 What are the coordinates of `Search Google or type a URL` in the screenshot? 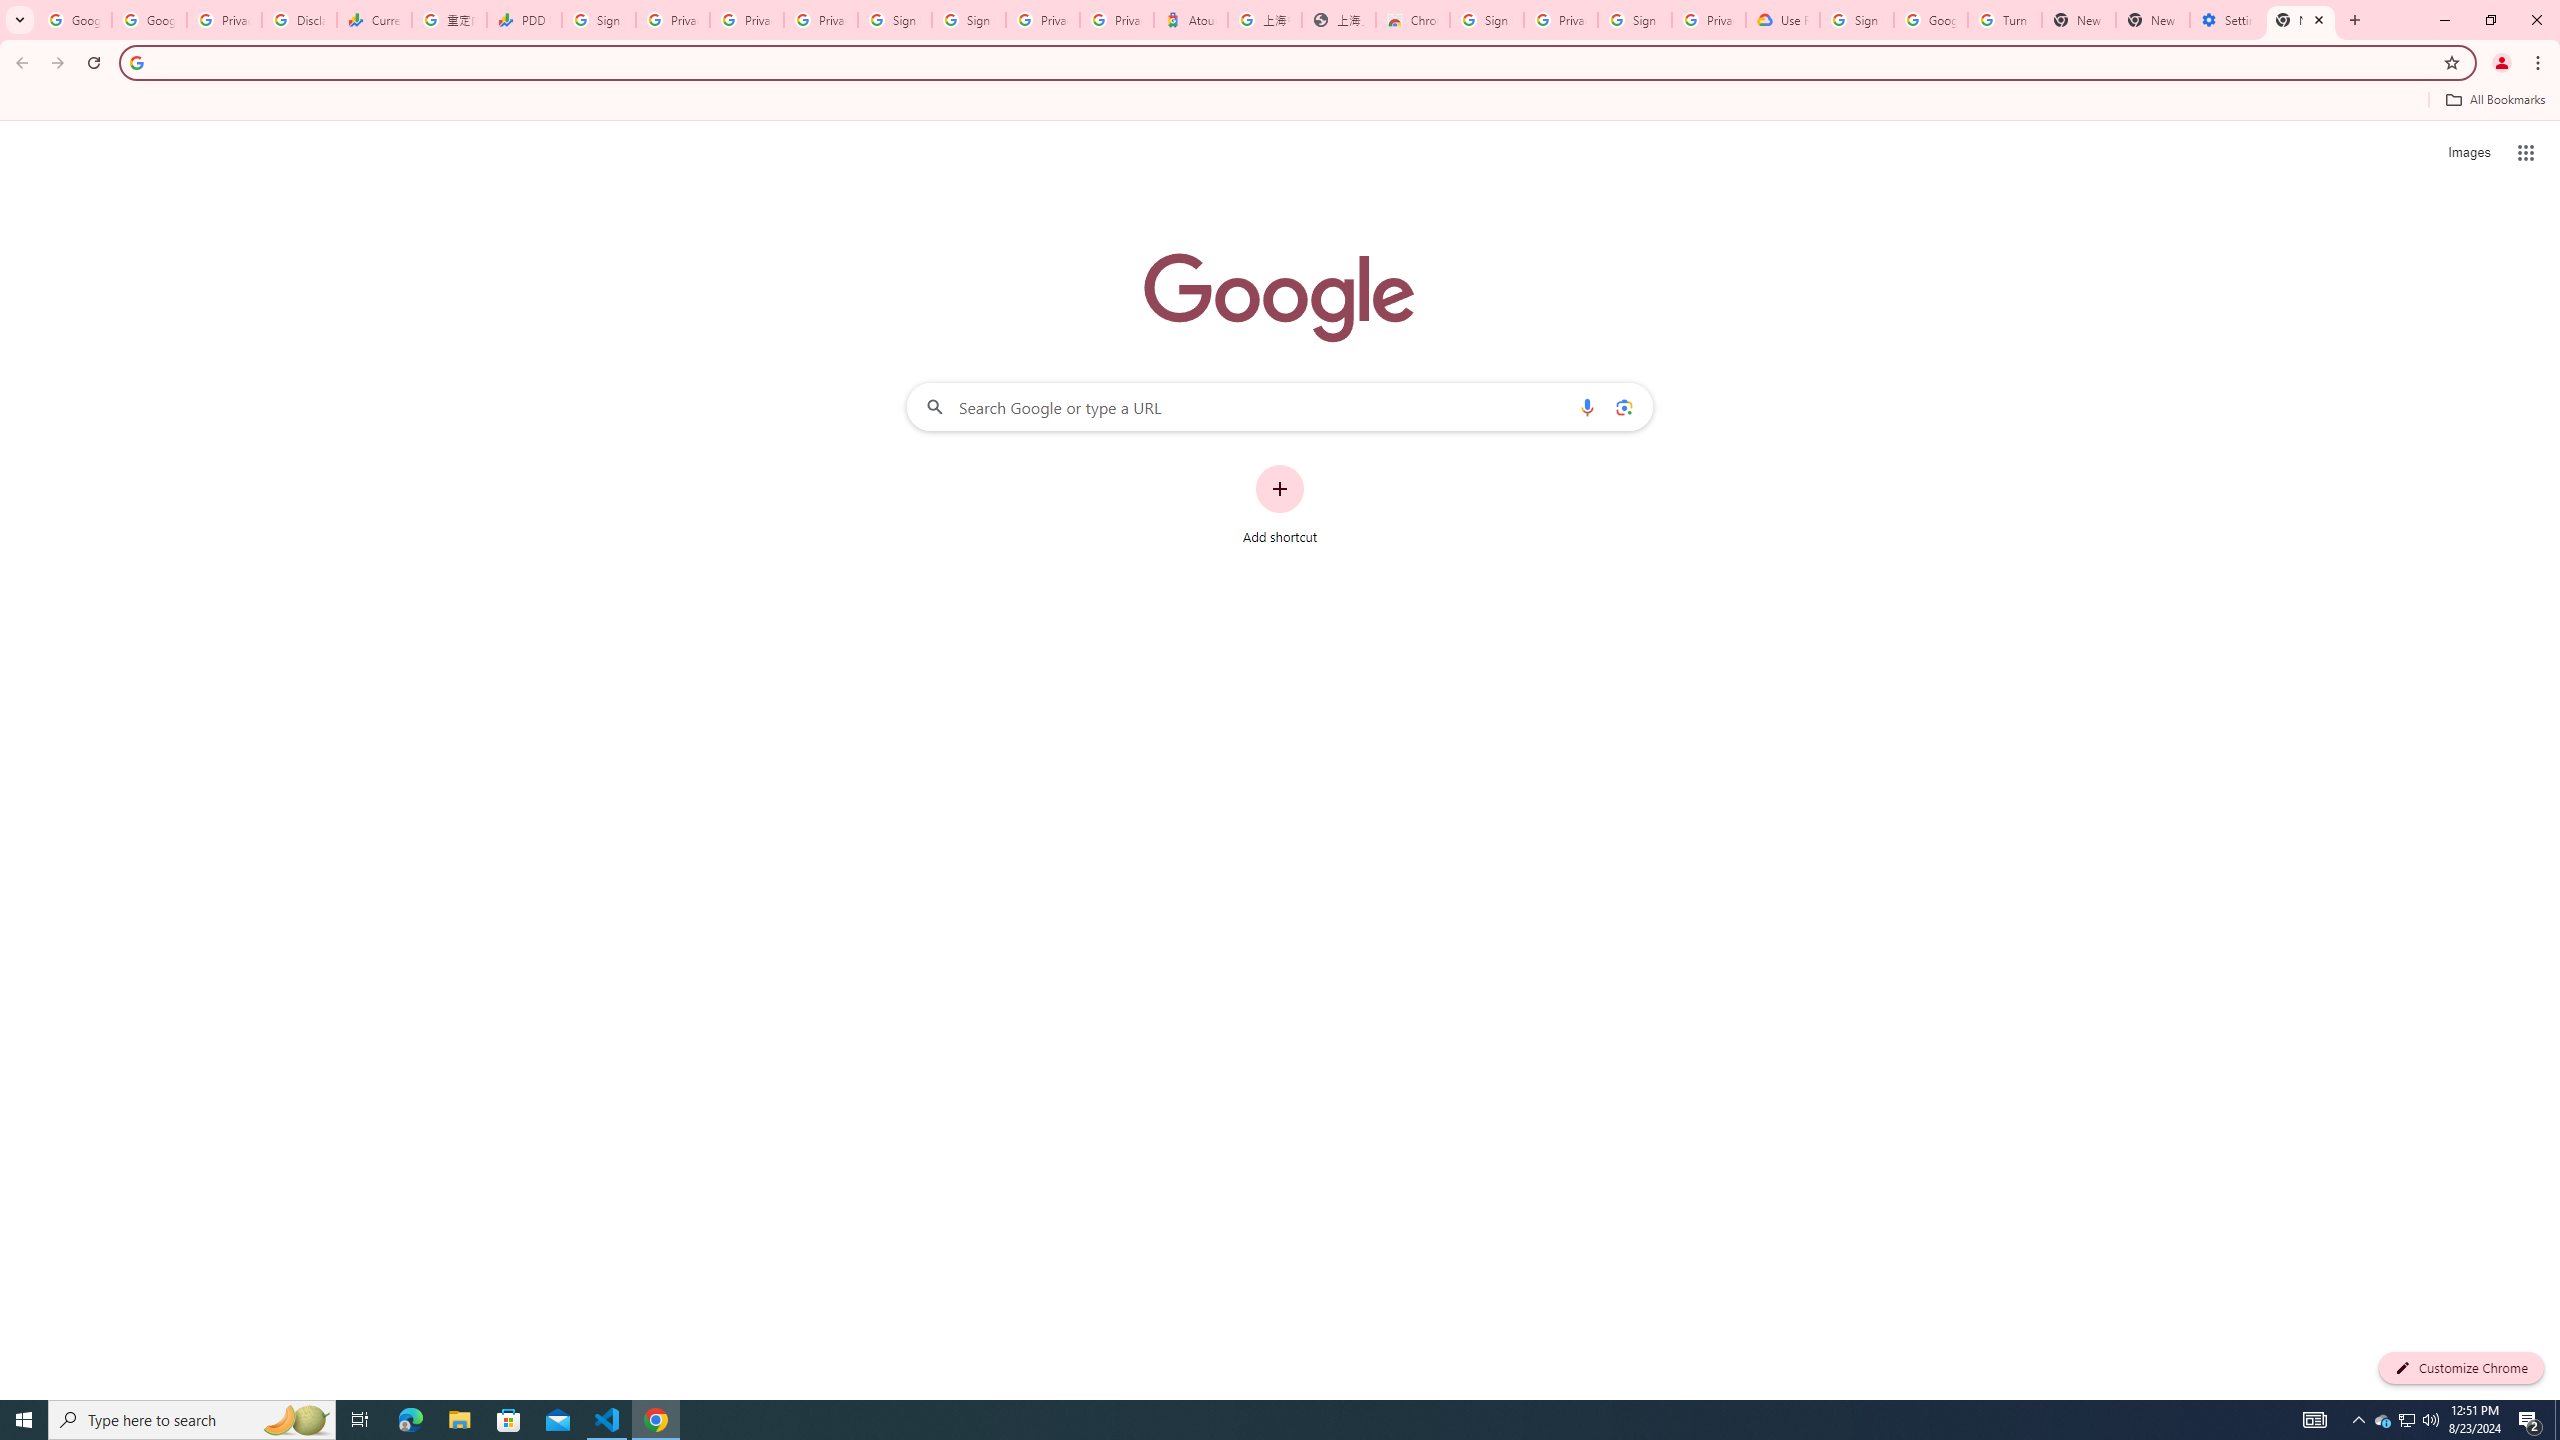 It's located at (1280, 406).